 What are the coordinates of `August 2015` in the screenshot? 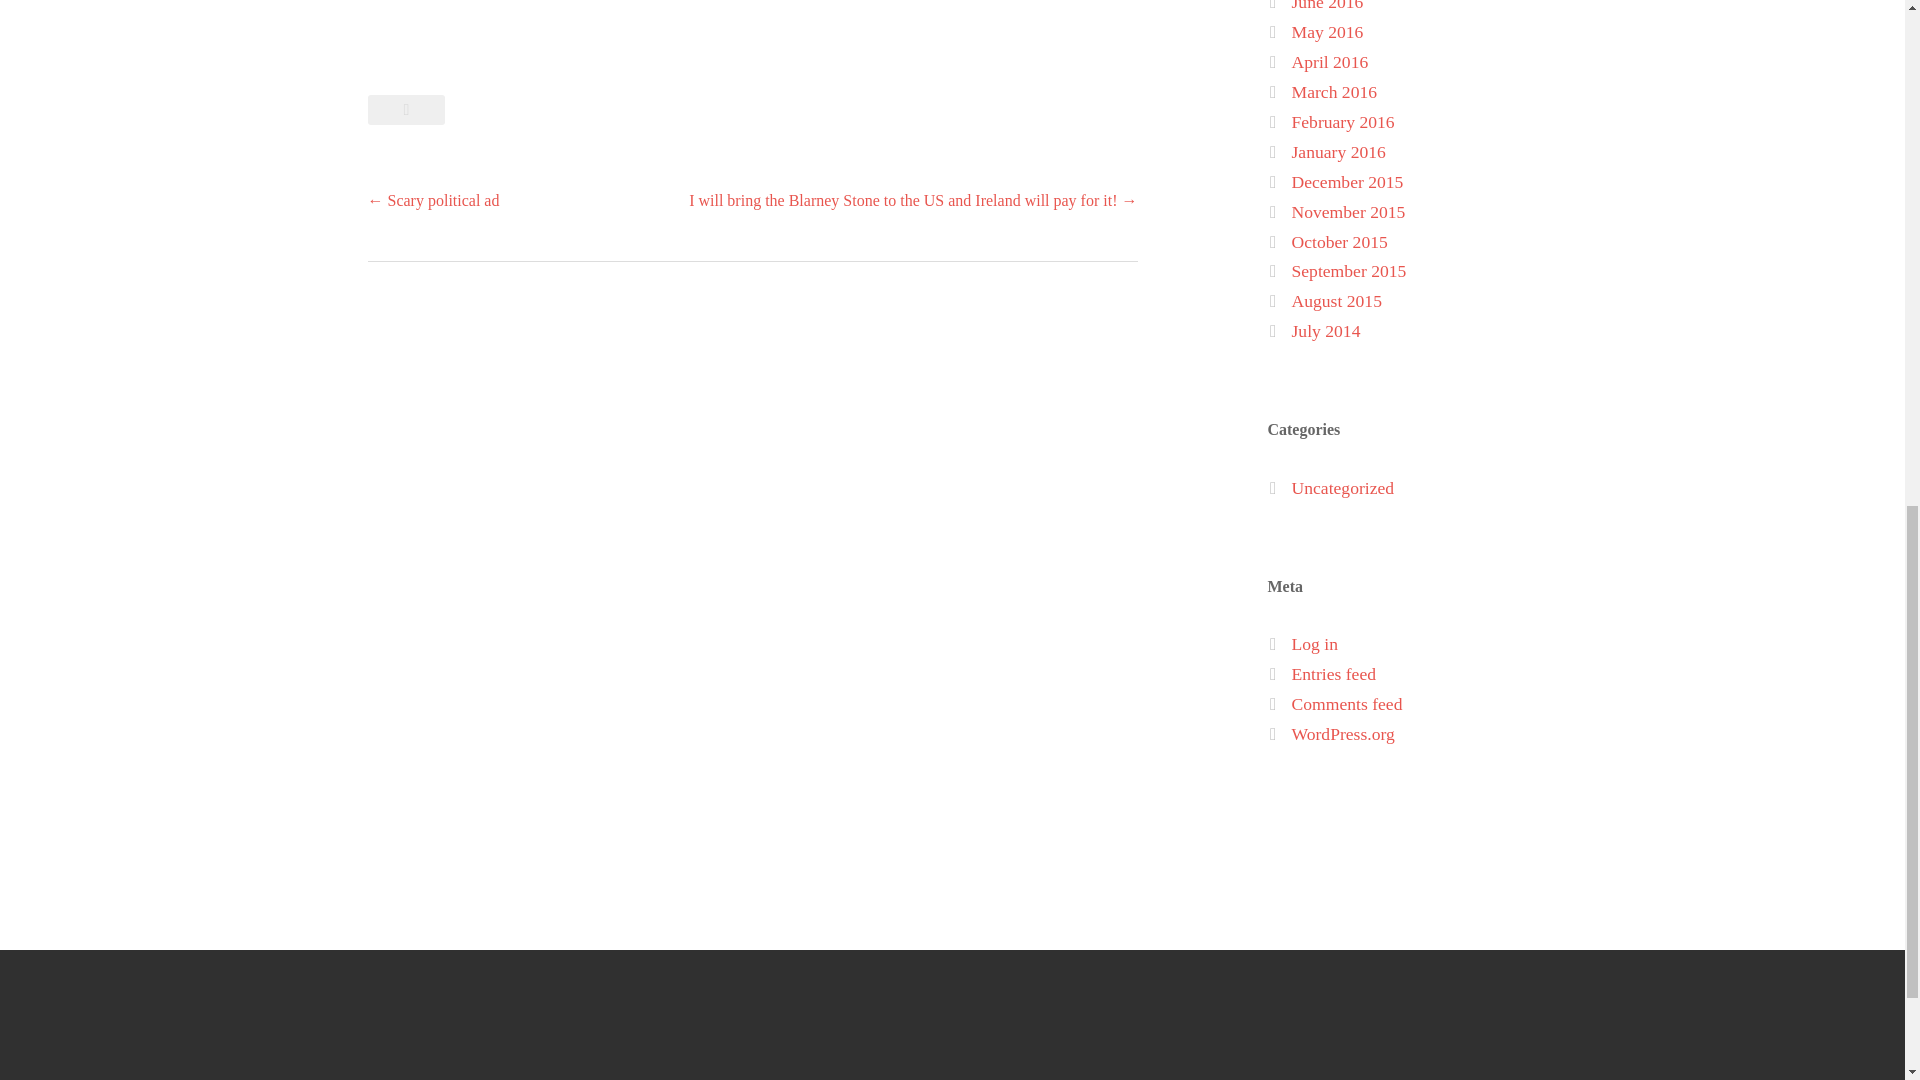 It's located at (1337, 300).